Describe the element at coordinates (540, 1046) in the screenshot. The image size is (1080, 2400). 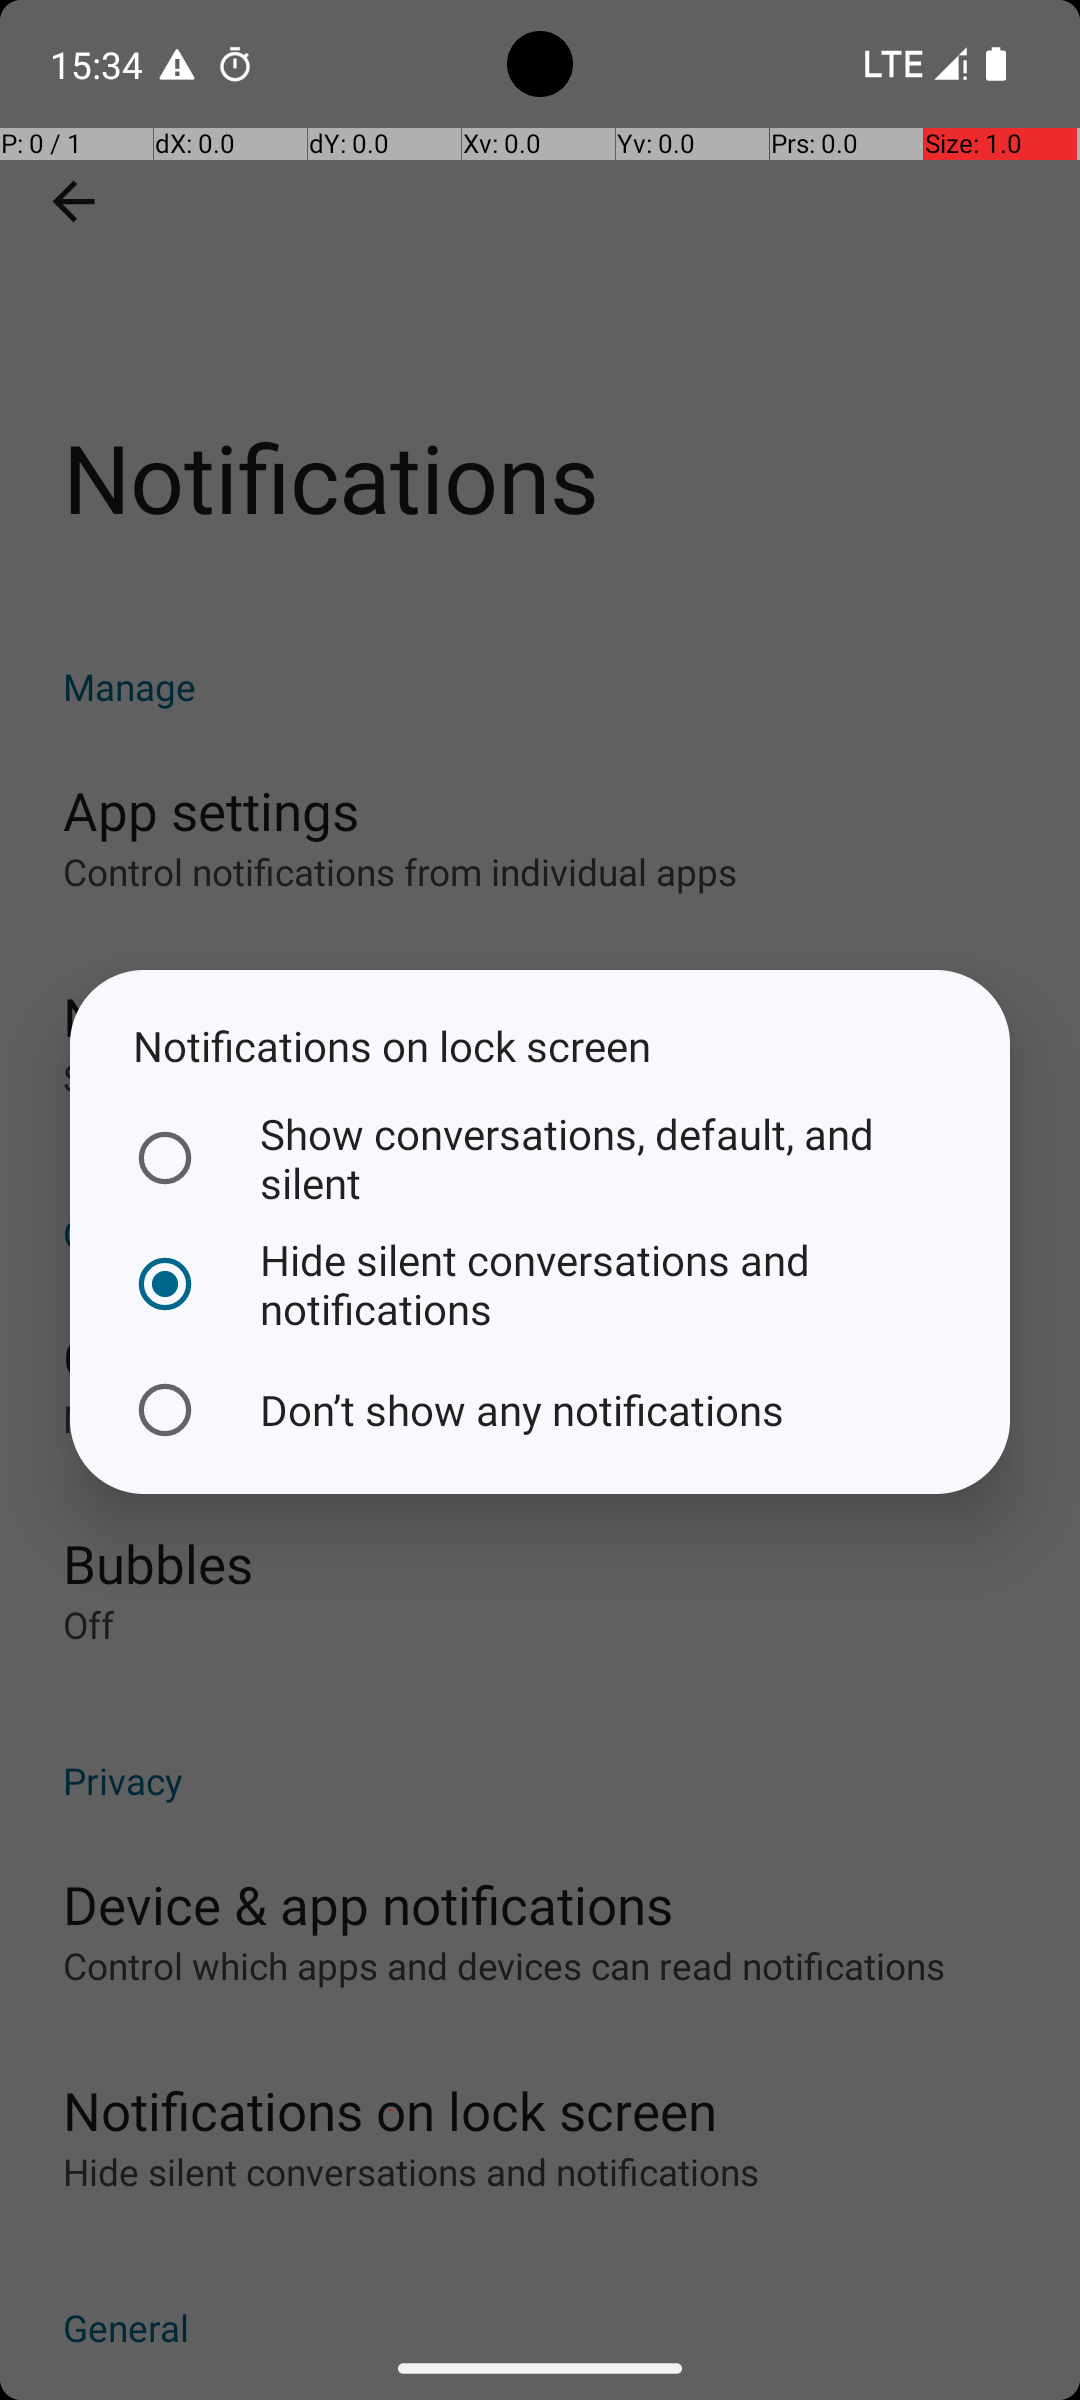
I see `Notifications on lock screen` at that location.